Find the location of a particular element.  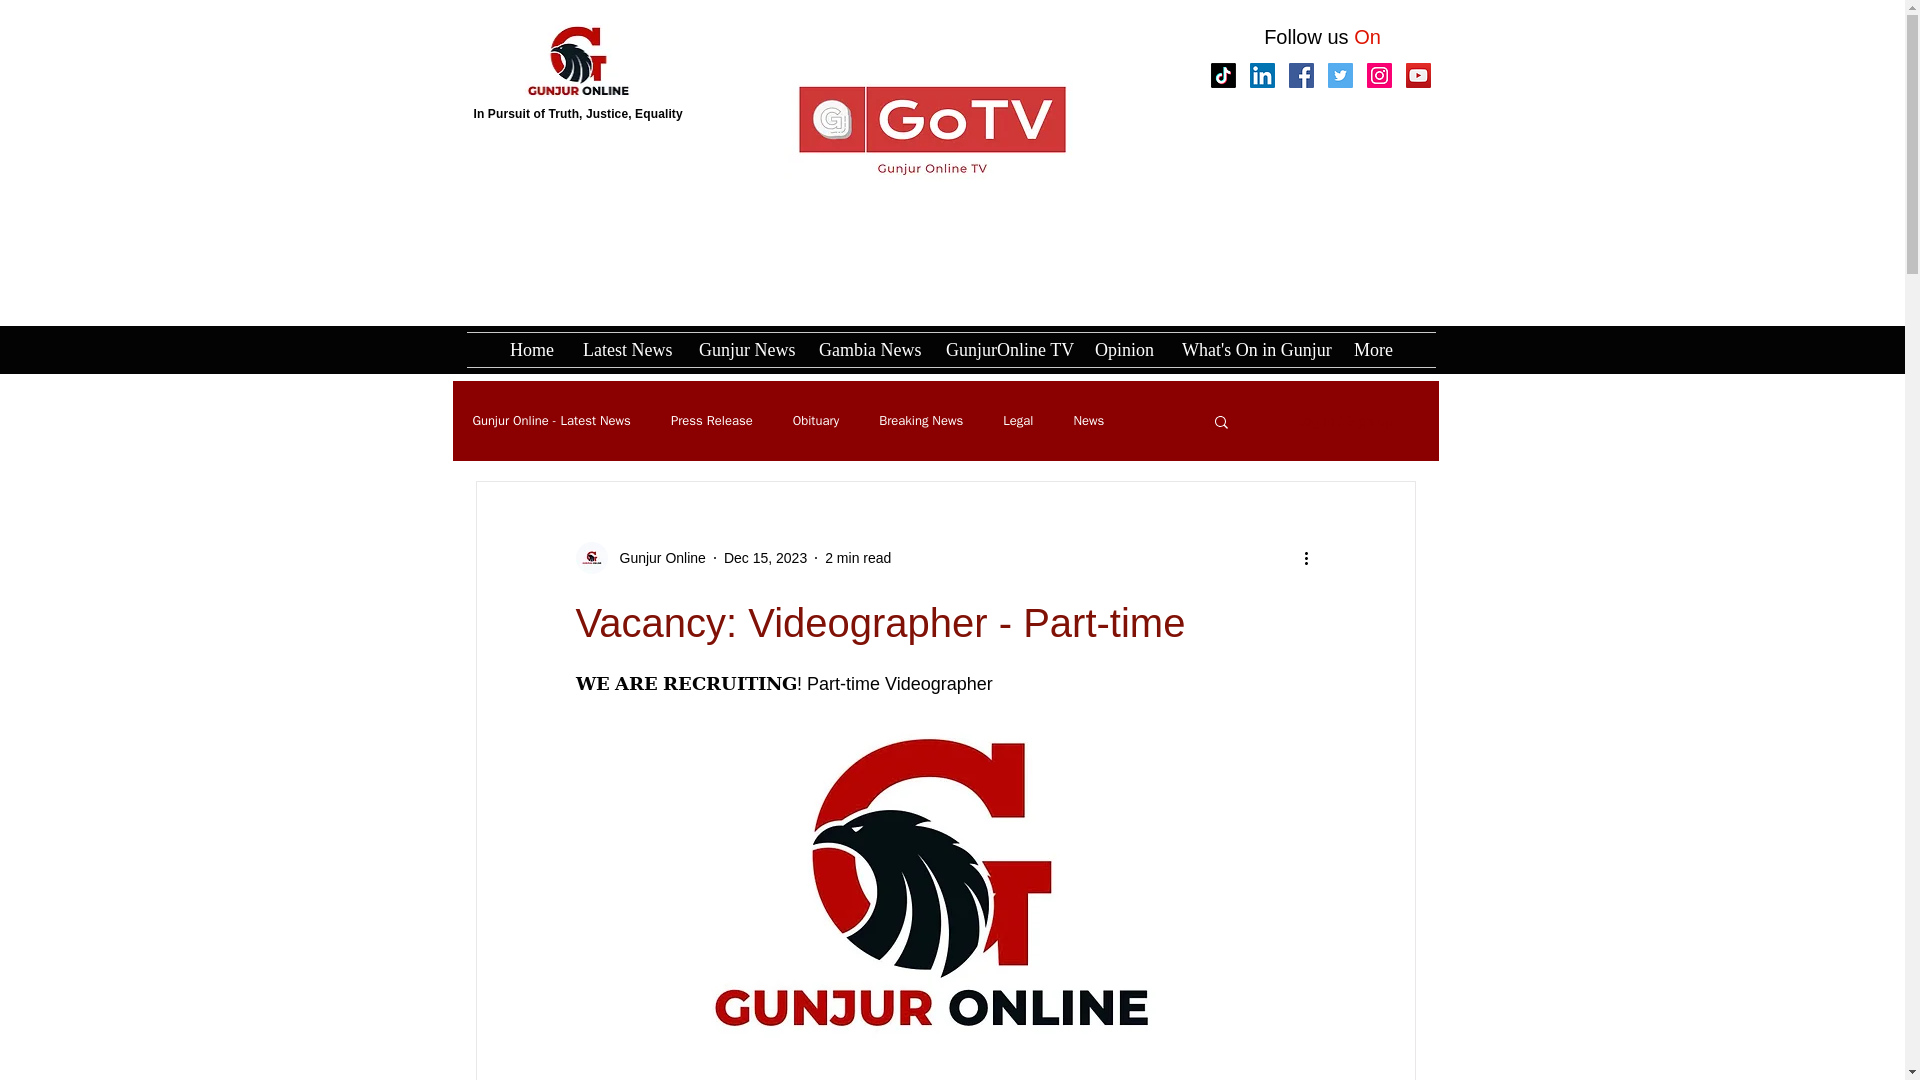

Gambia News is located at coordinates (868, 350).